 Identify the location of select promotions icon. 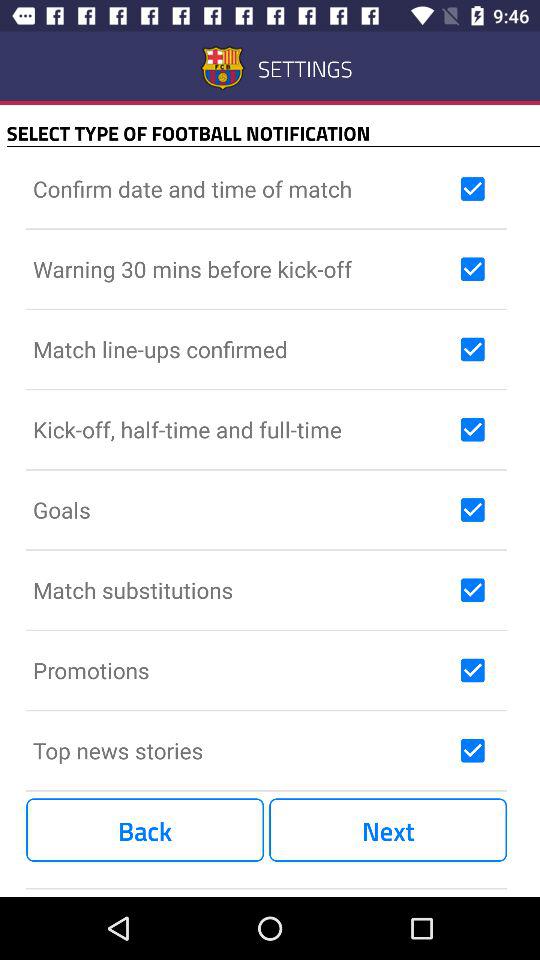
(242, 670).